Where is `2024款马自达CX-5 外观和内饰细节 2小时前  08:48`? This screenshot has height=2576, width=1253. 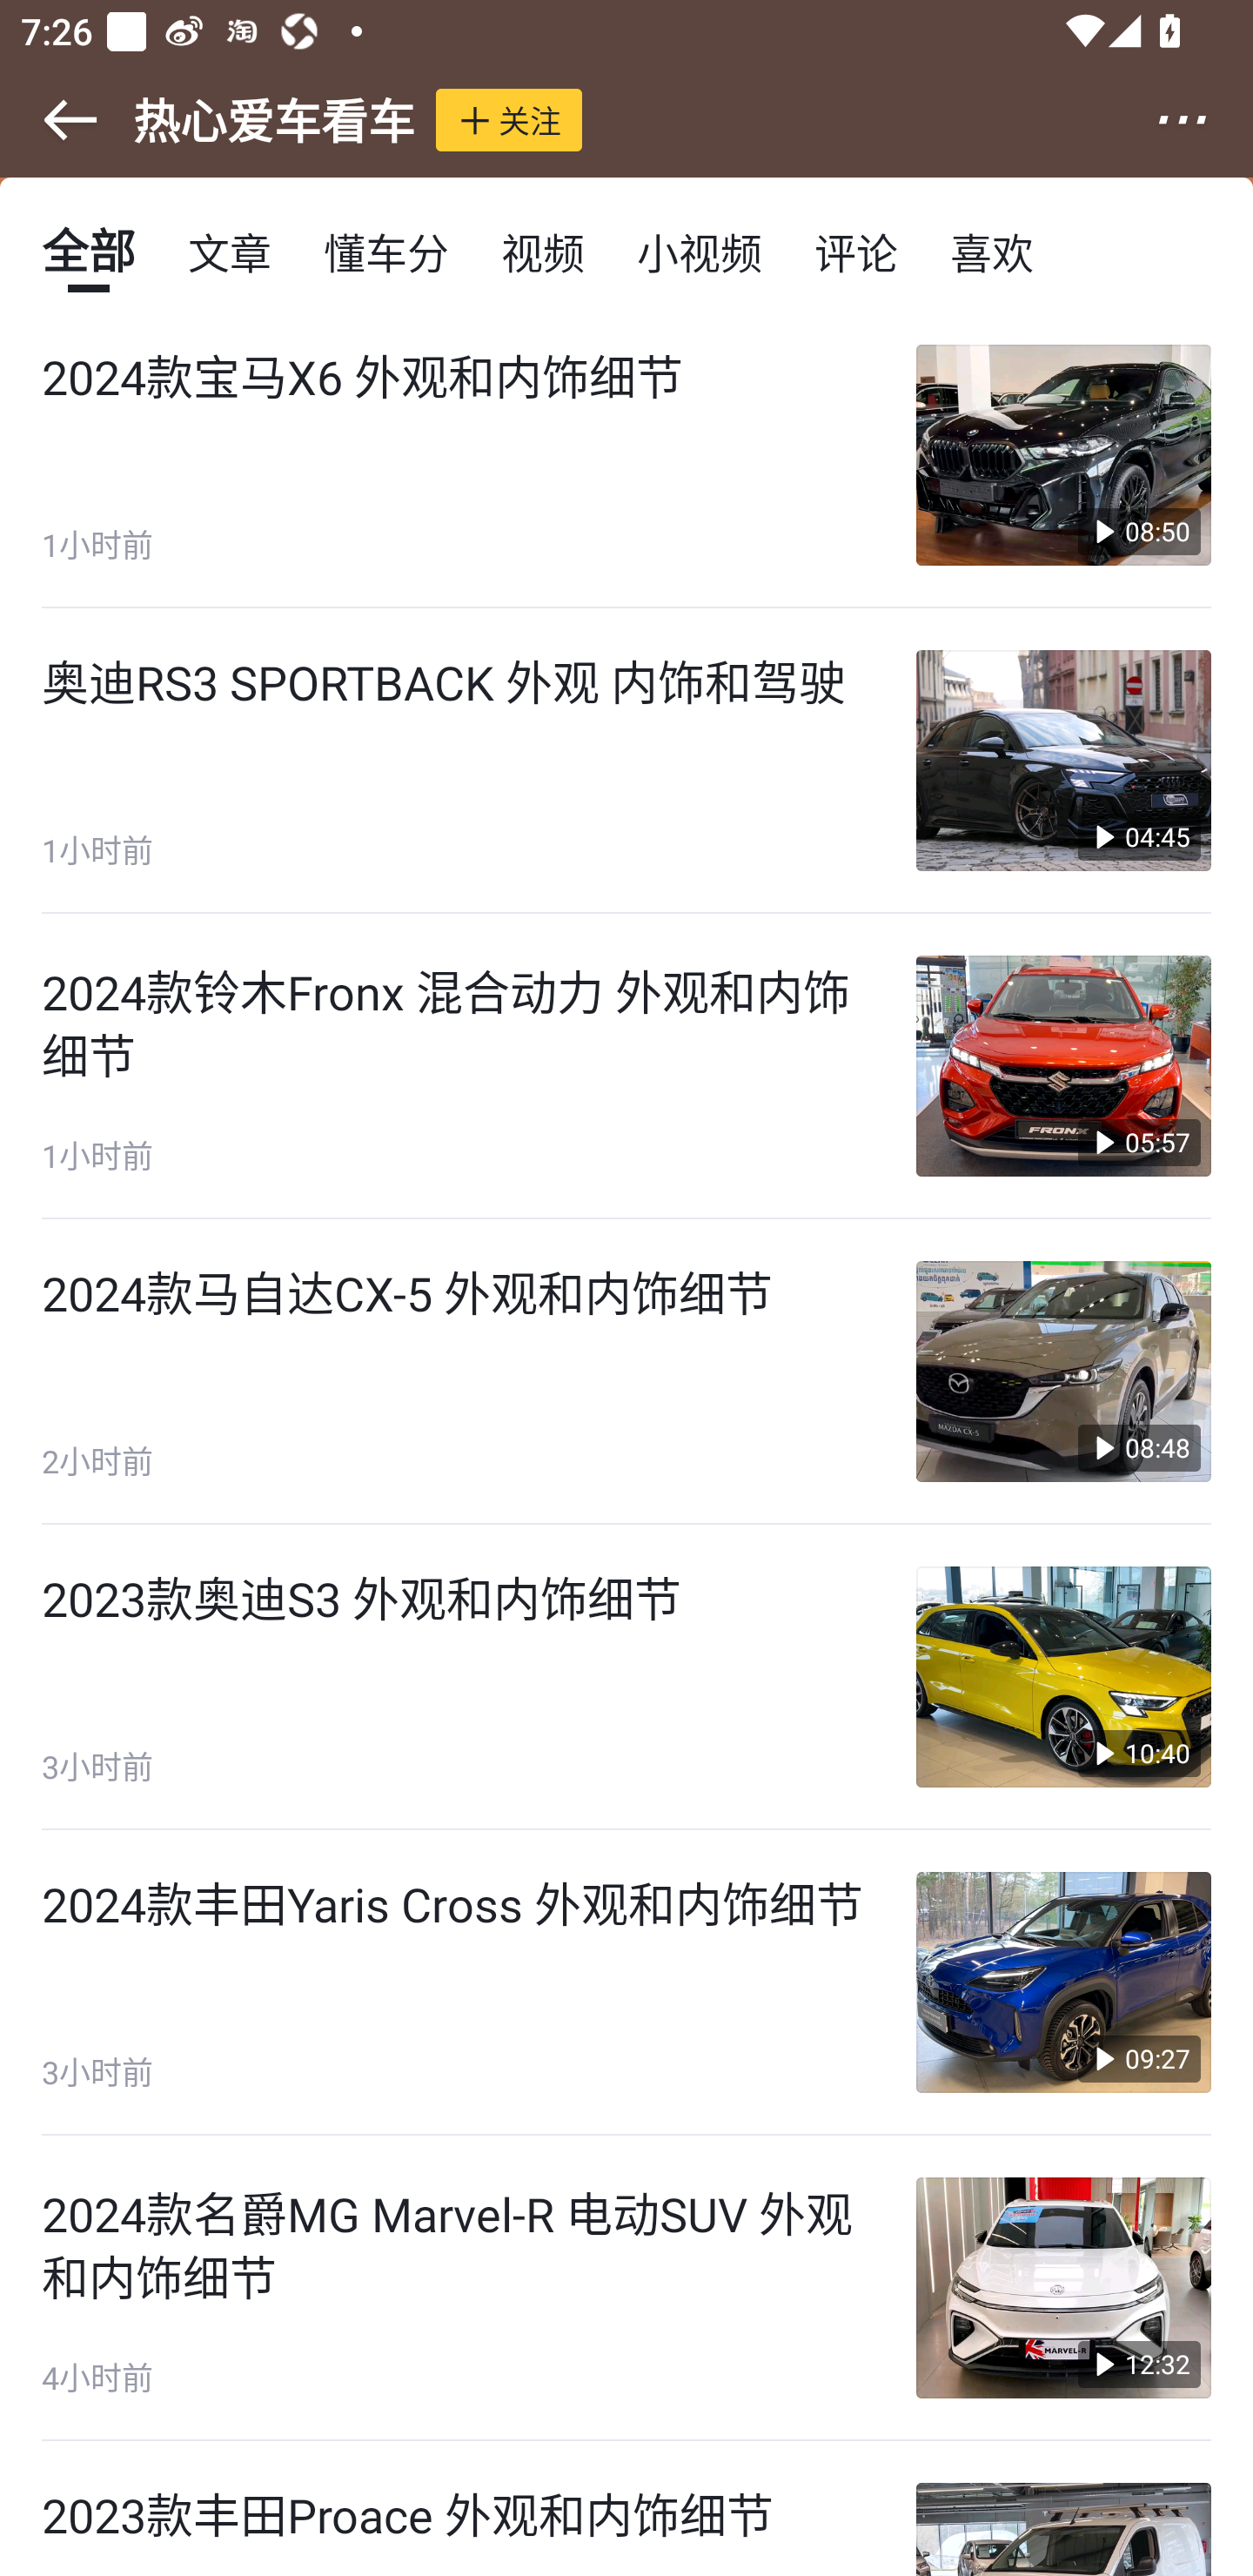 2024款马自达CX-5 外观和内饰细节 2小时前  08:48 is located at coordinates (626, 1372).